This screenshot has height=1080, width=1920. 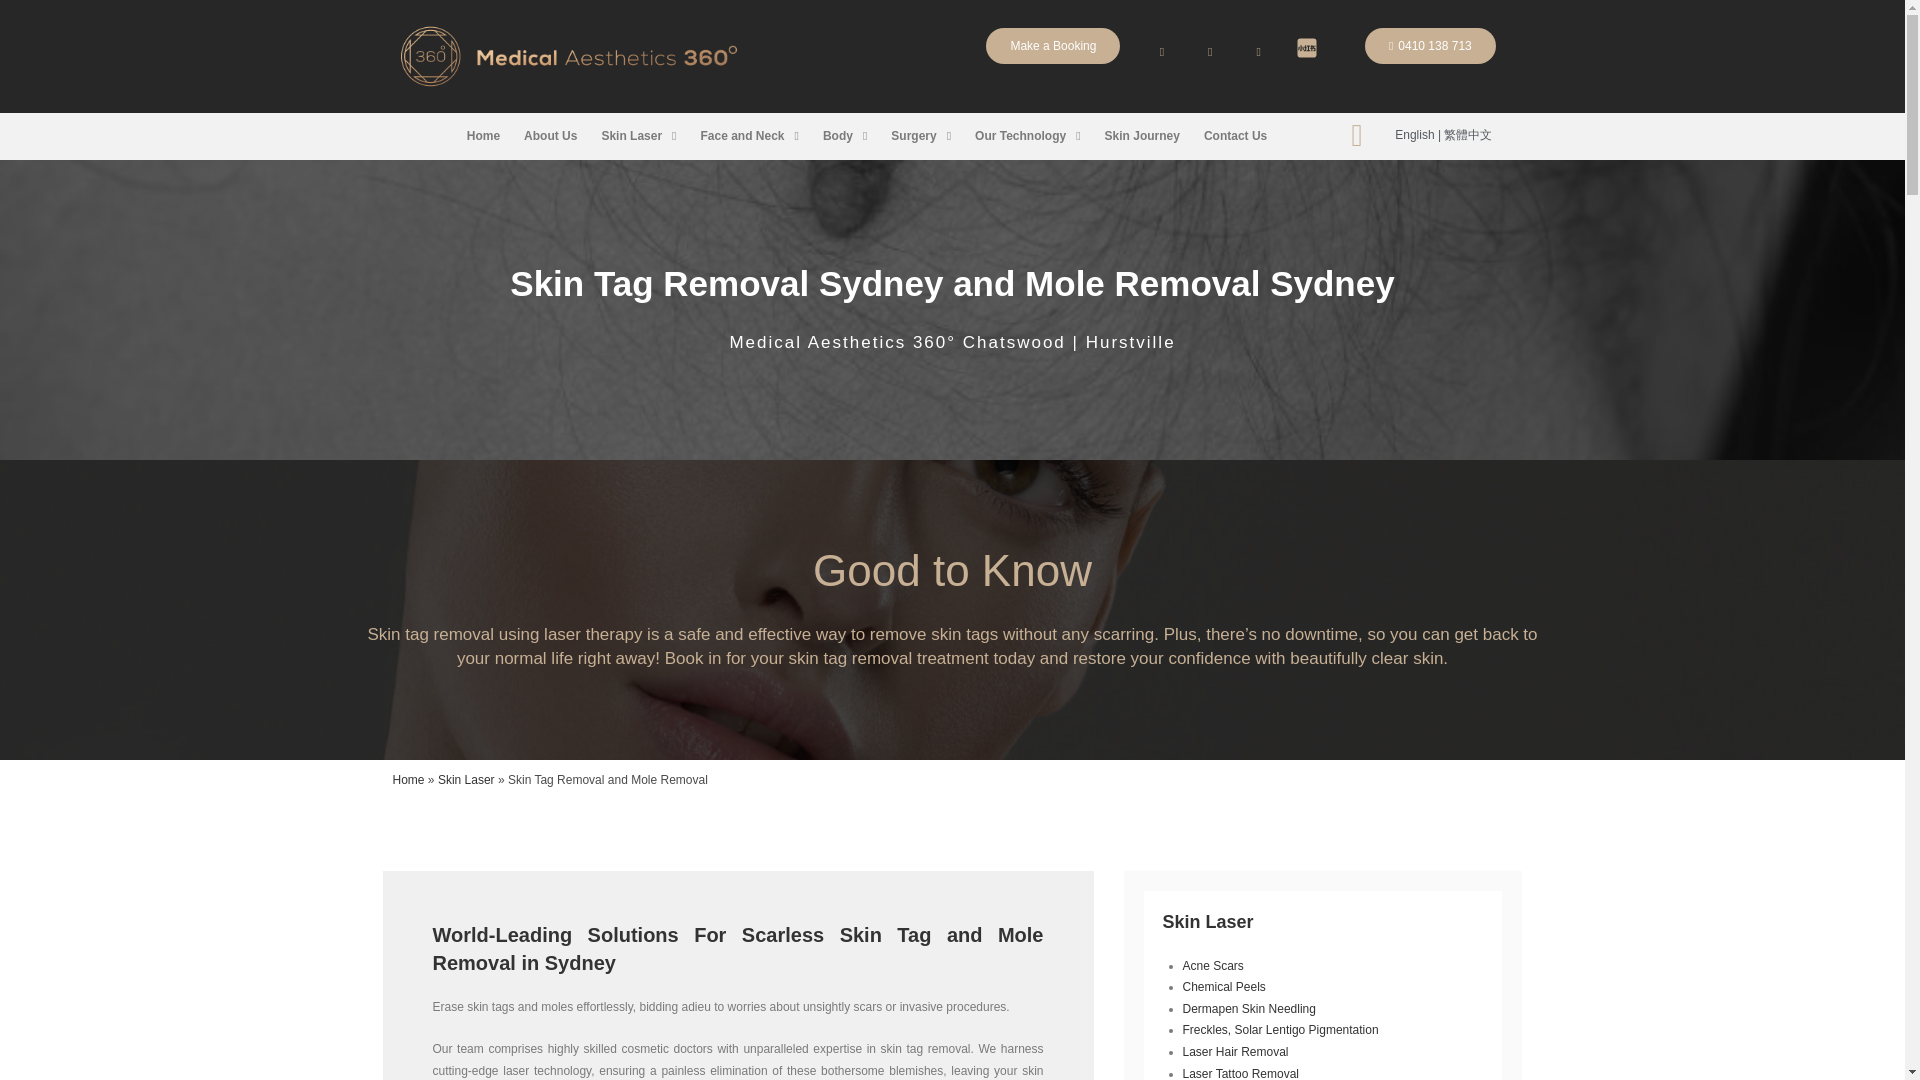 What do you see at coordinates (484, 136) in the screenshot?
I see `Home` at bounding box center [484, 136].